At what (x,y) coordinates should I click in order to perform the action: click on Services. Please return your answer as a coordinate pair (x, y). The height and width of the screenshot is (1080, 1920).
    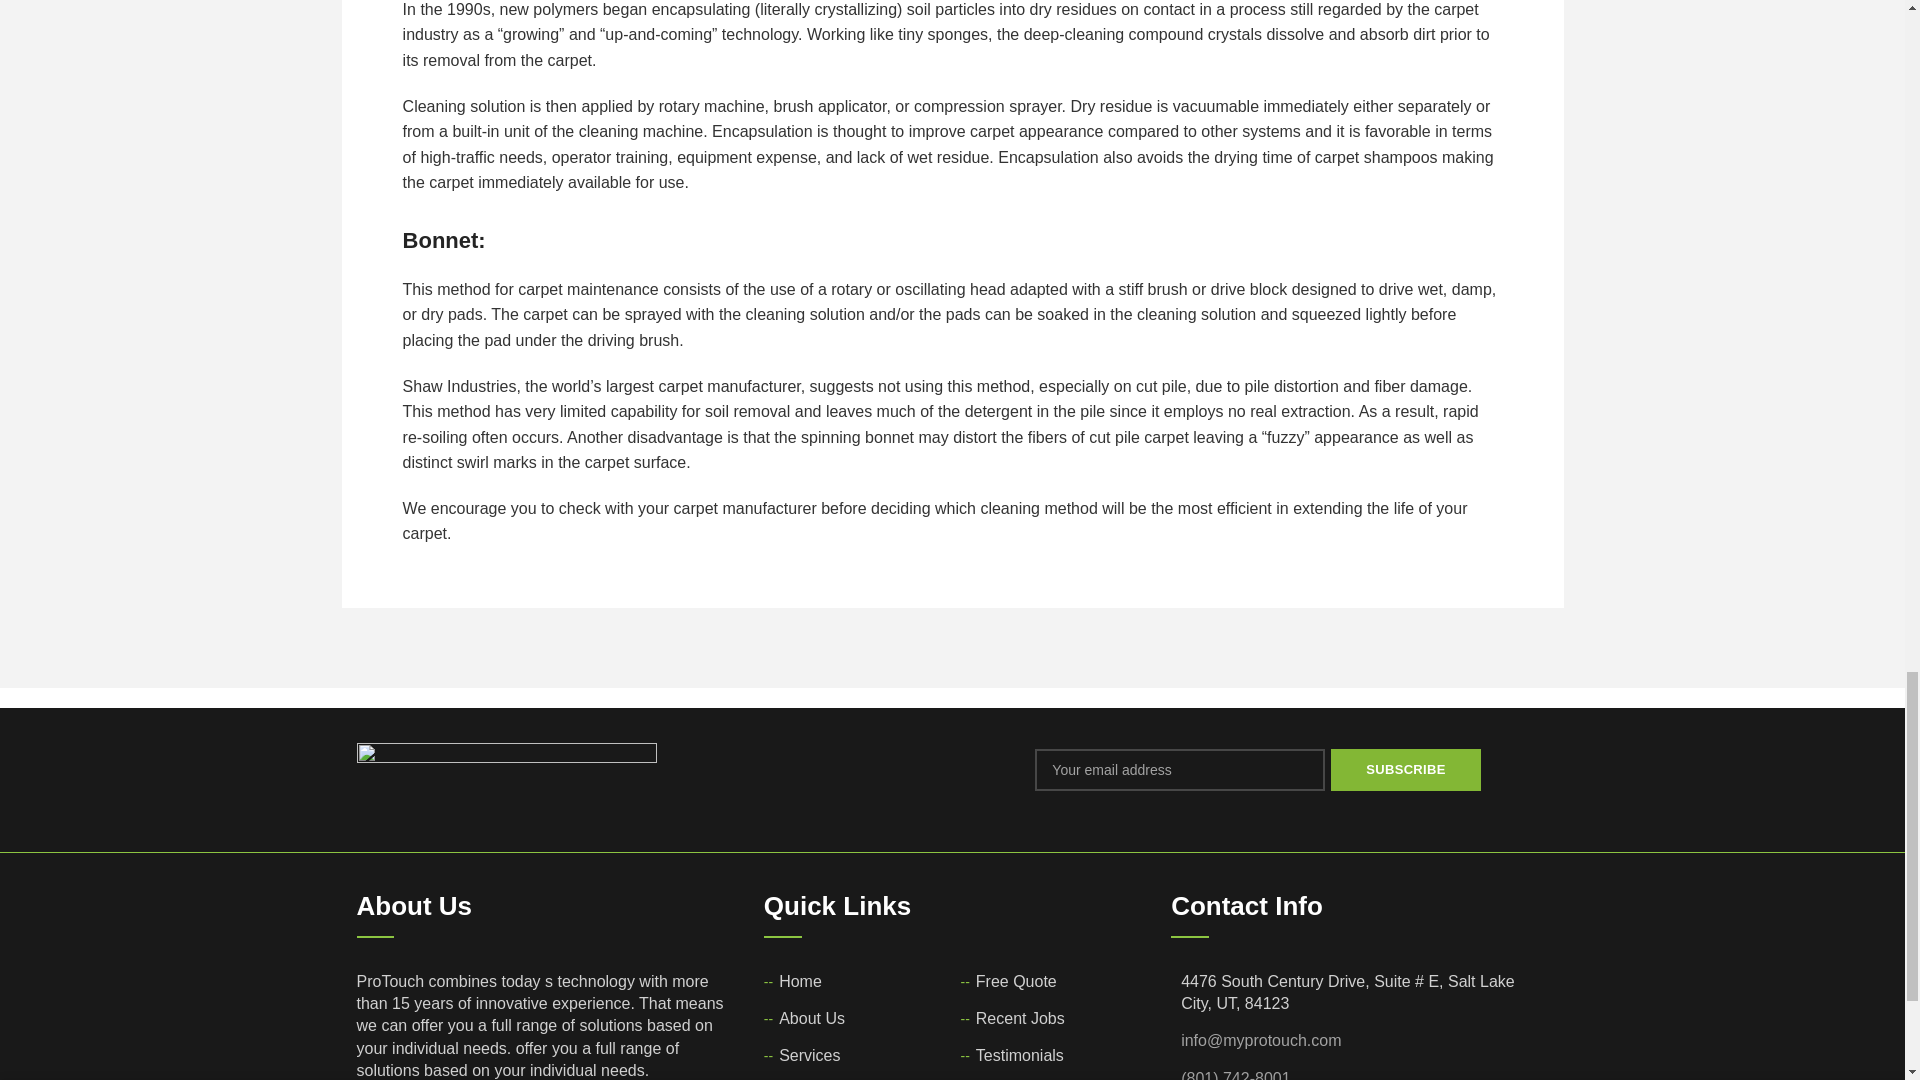
    Looking at the image, I should click on (810, 1056).